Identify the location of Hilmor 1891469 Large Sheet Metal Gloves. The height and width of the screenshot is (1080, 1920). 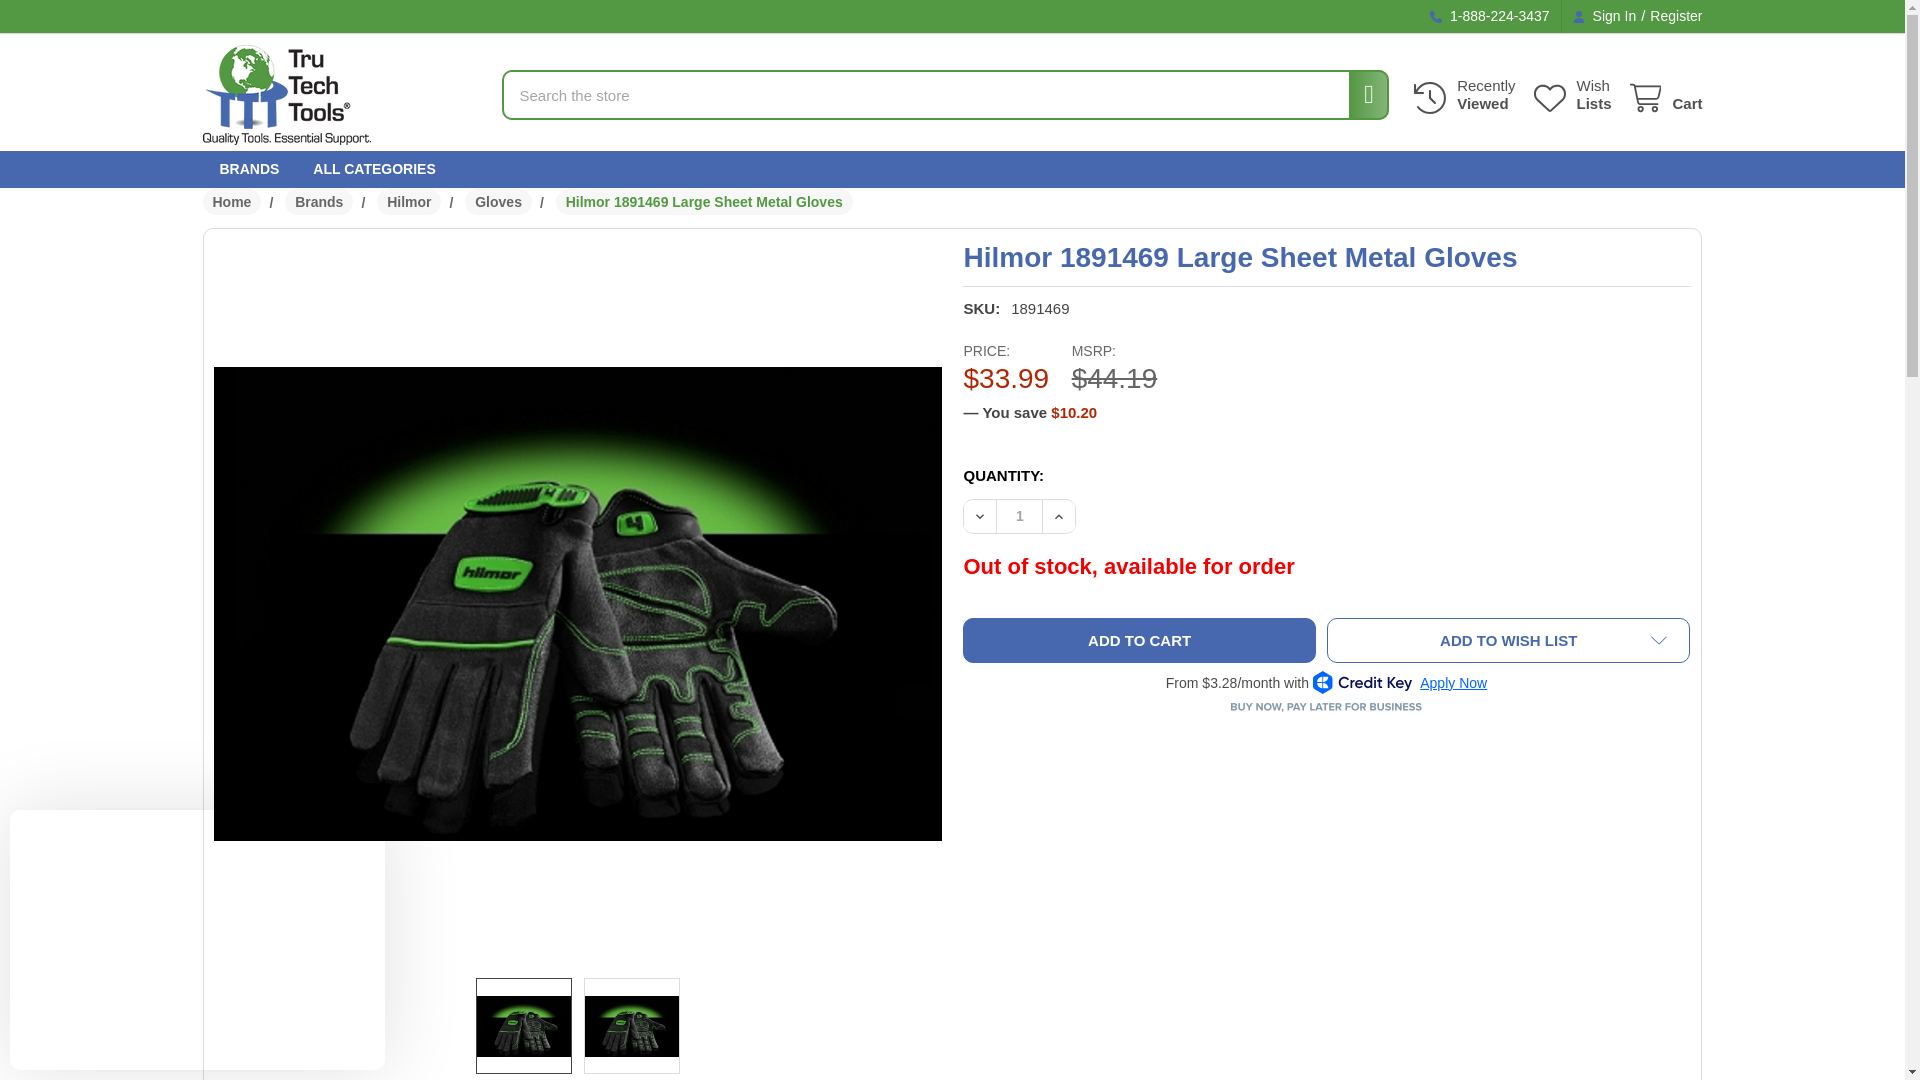
(980, 516).